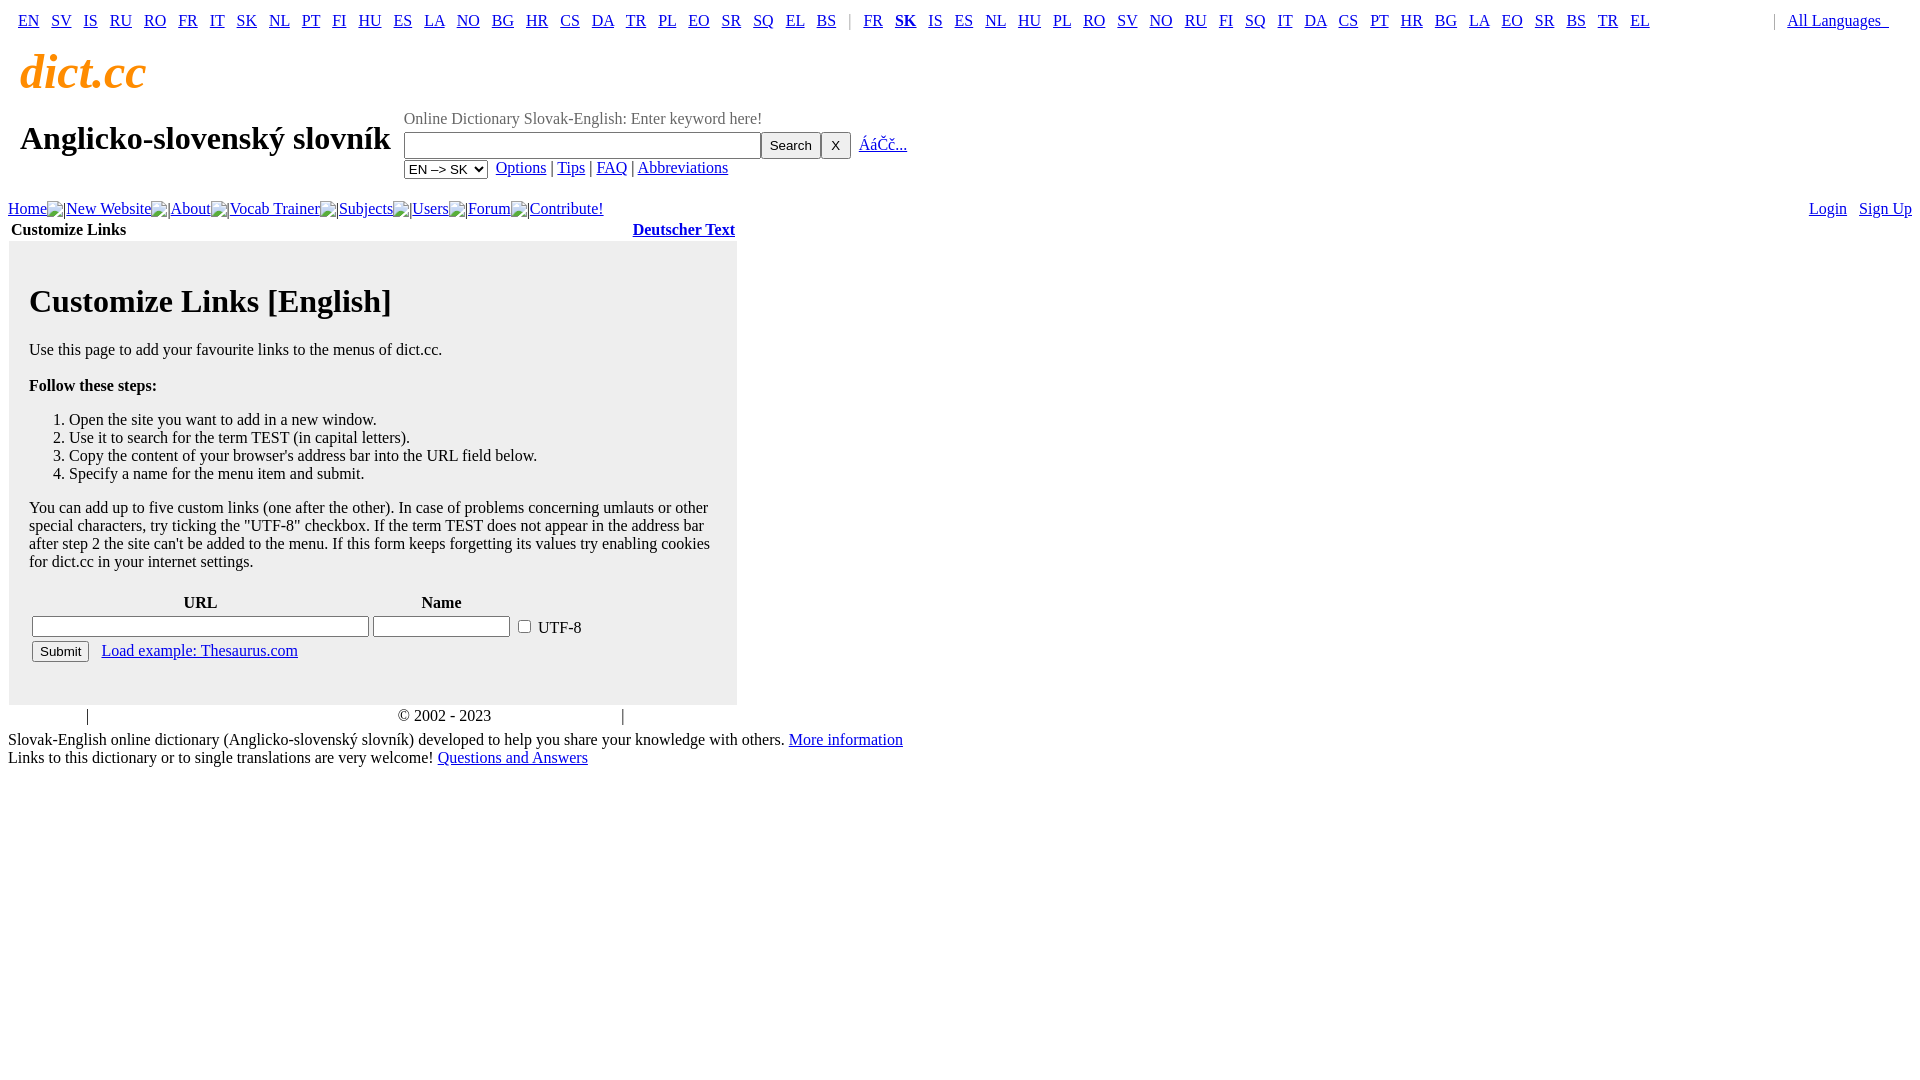 Image resolution: width=1920 pixels, height=1080 pixels. Describe the element at coordinates (1094, 20) in the screenshot. I see `RO` at that location.